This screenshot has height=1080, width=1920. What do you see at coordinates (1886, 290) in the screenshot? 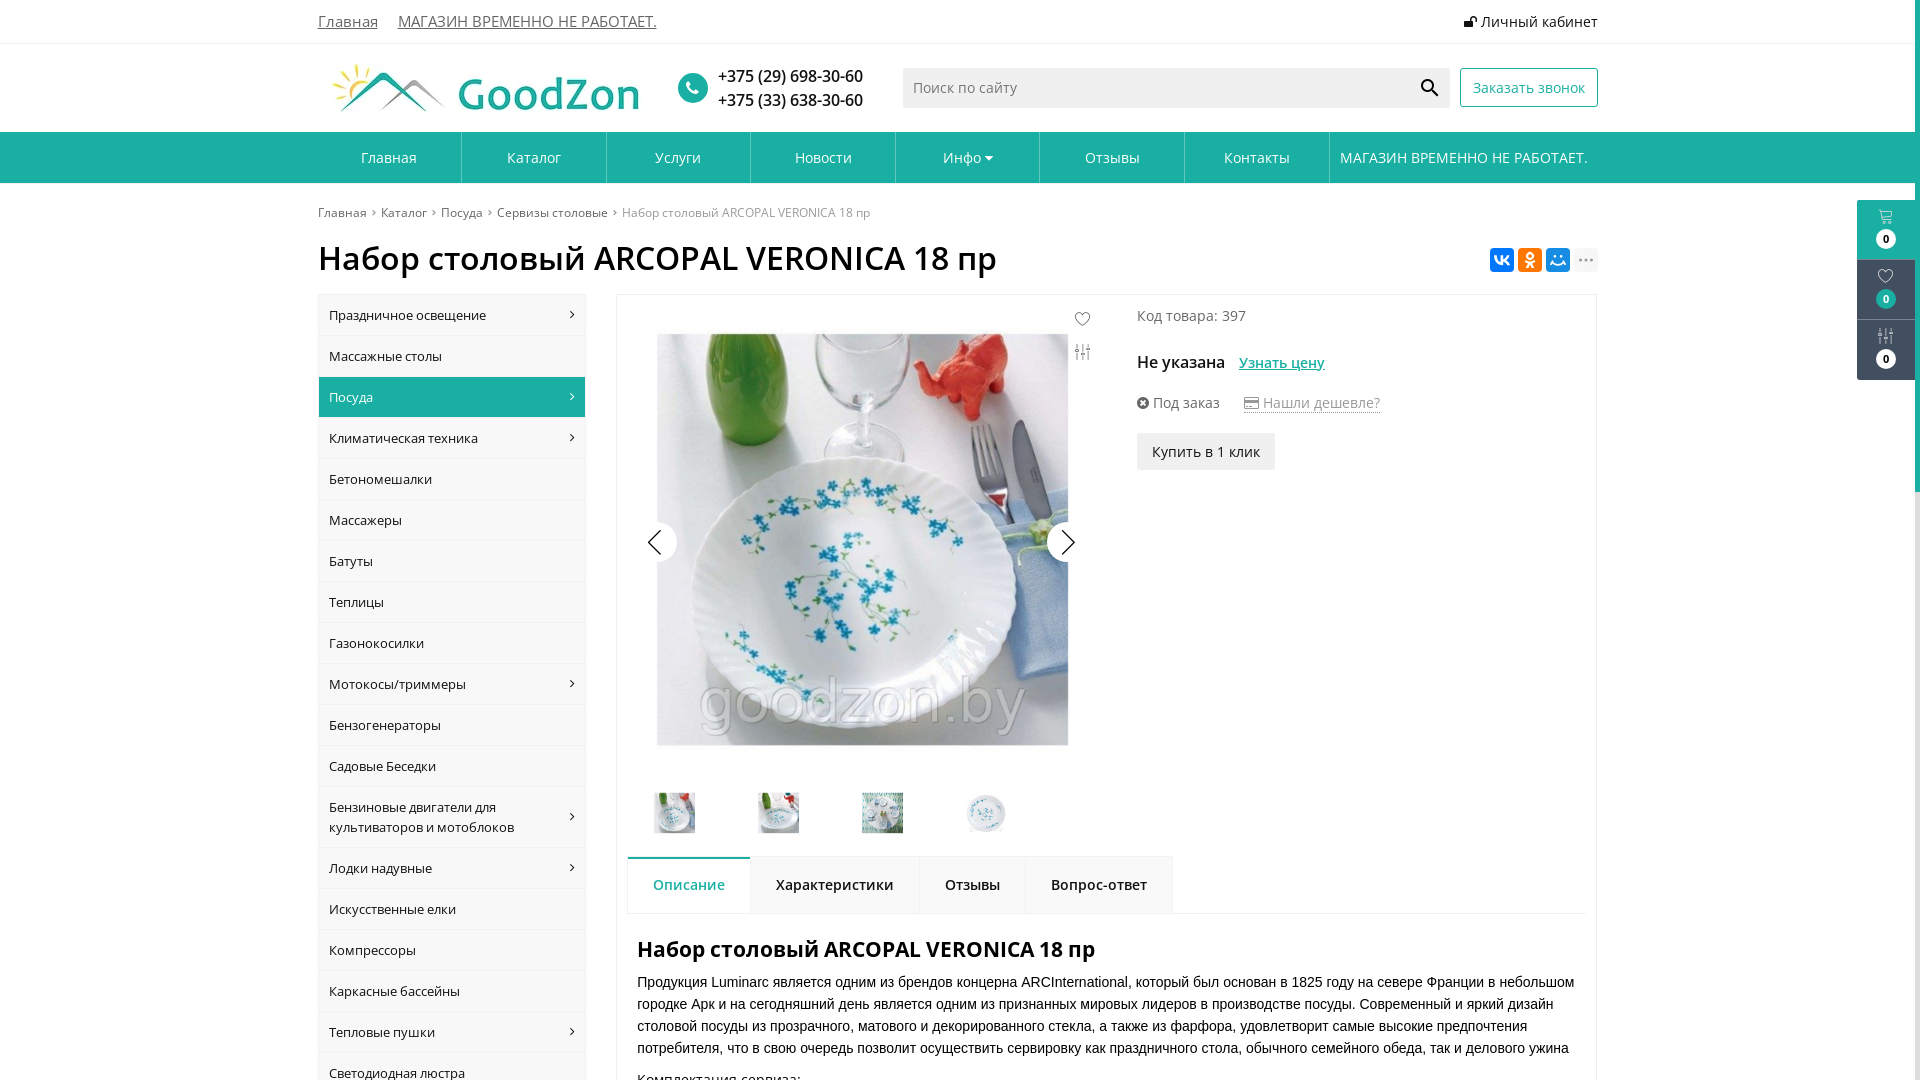
I see `0` at bounding box center [1886, 290].